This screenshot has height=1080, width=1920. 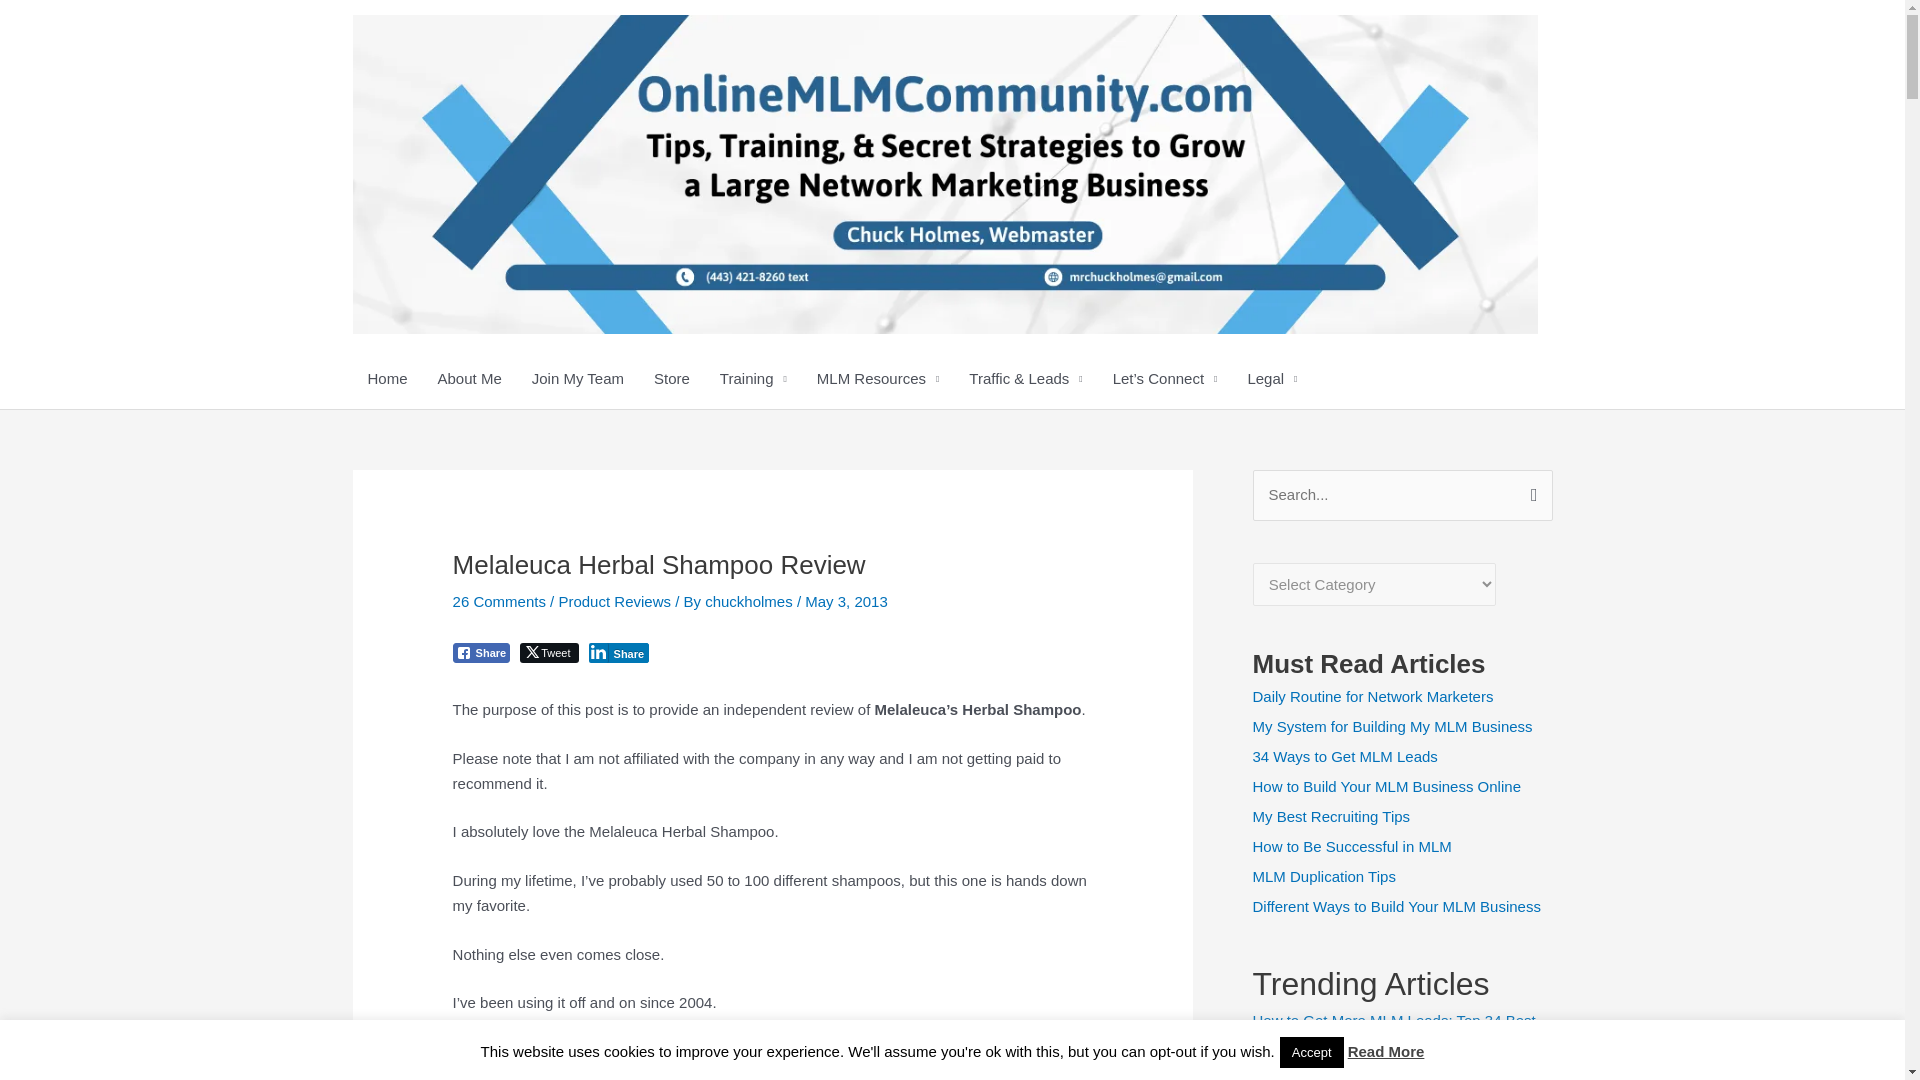 I want to click on About Me, so click(x=469, y=378).